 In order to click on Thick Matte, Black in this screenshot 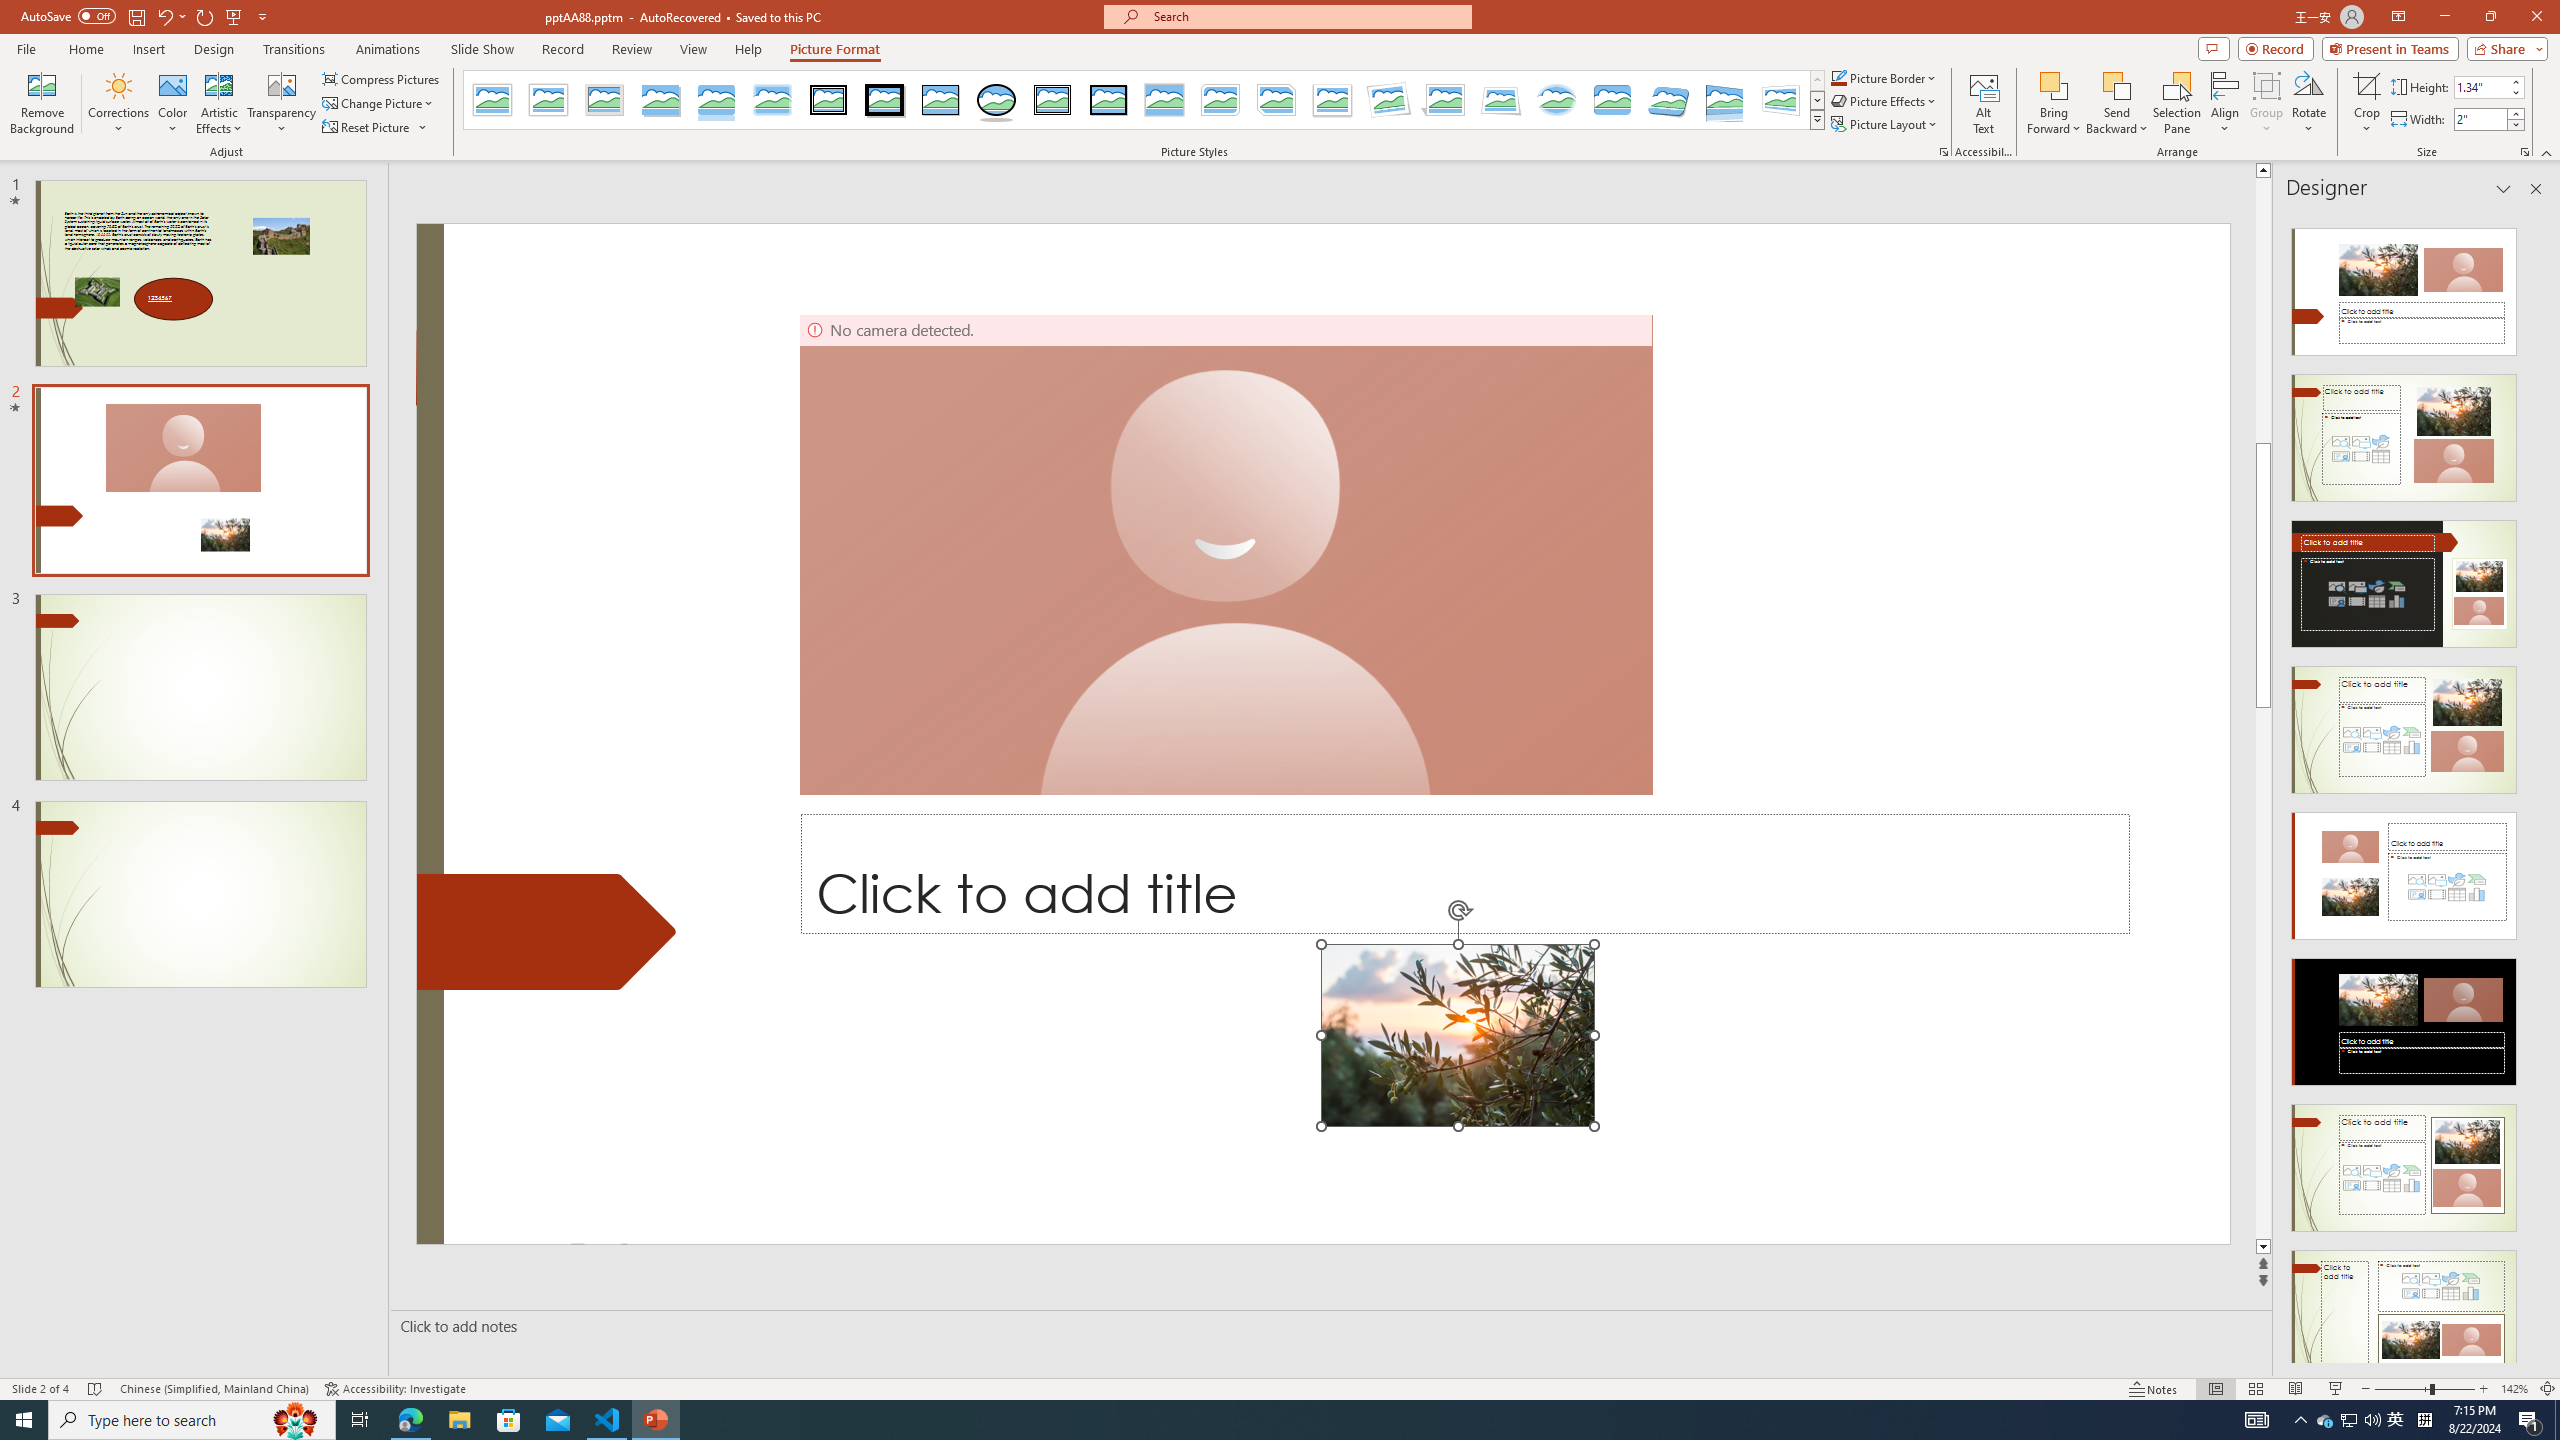, I will do `click(885, 100)`.